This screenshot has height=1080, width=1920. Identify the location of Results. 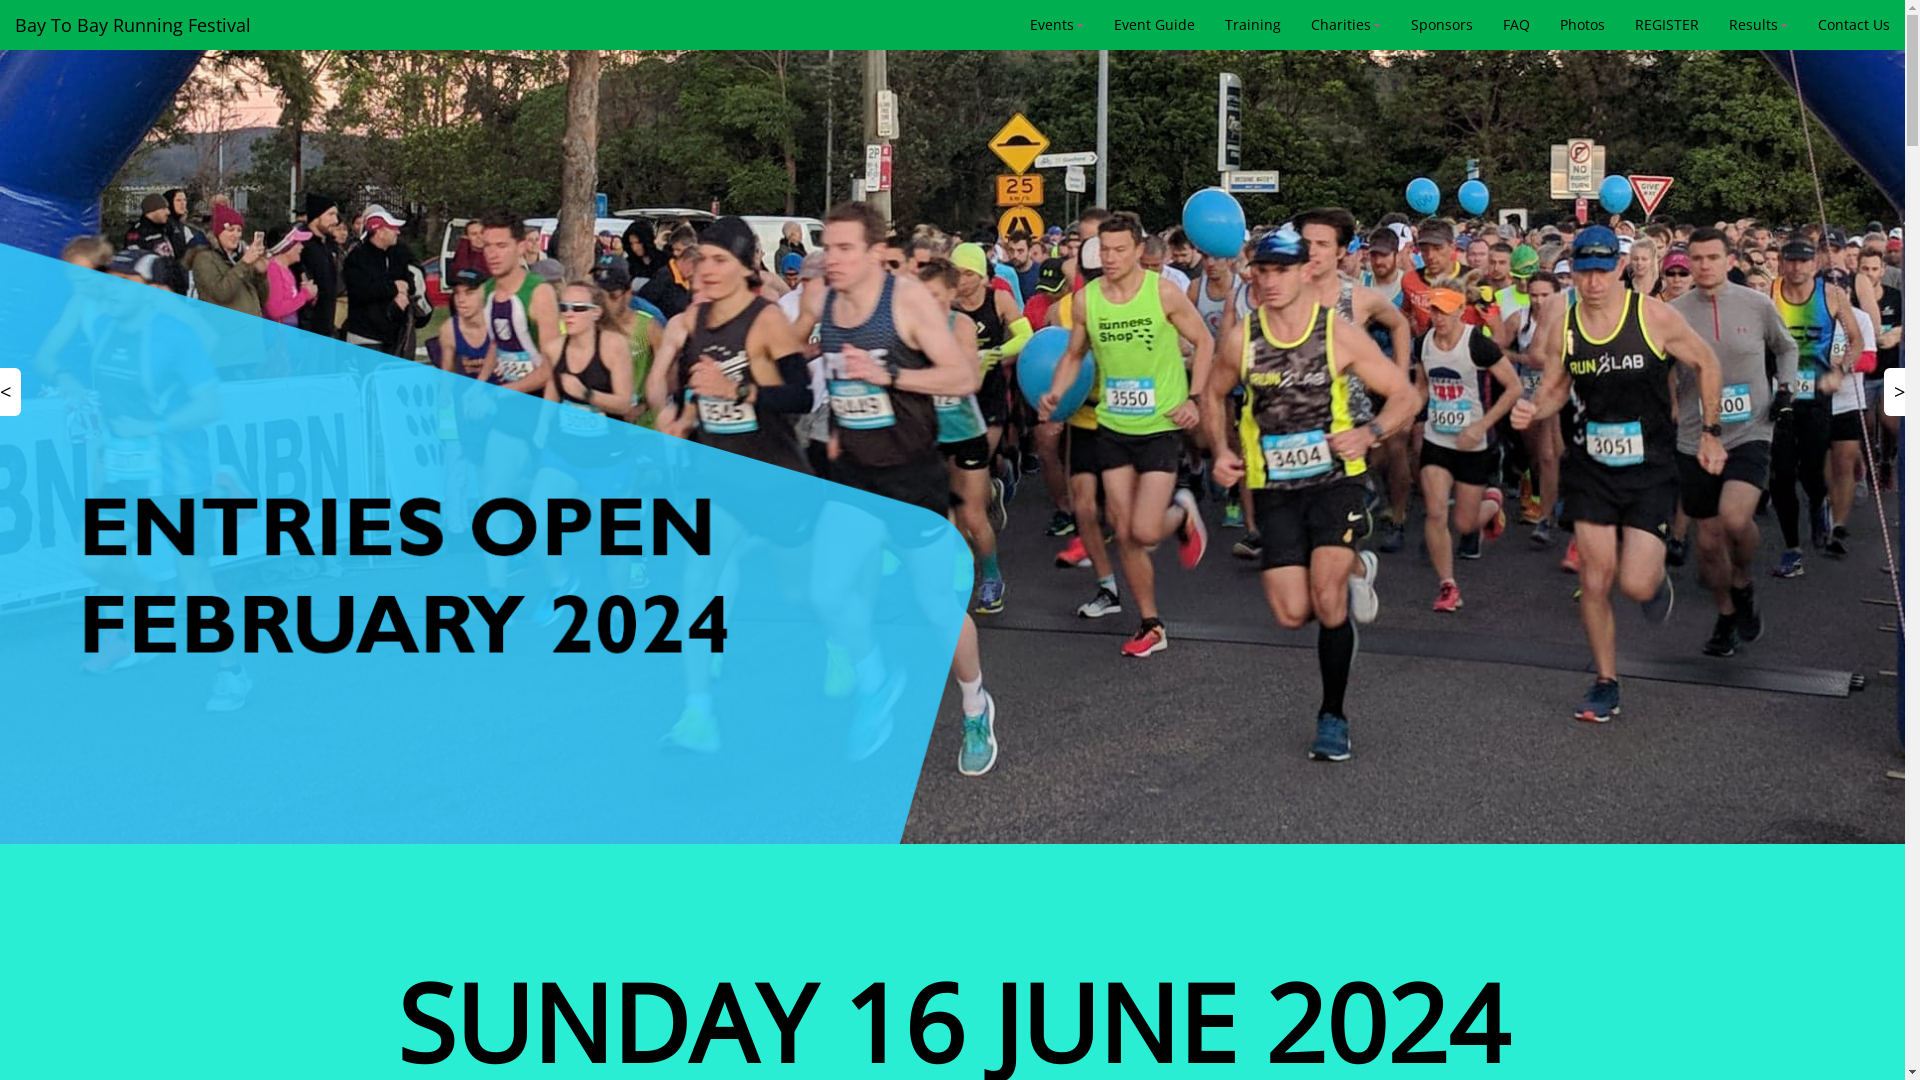
(1758, 25).